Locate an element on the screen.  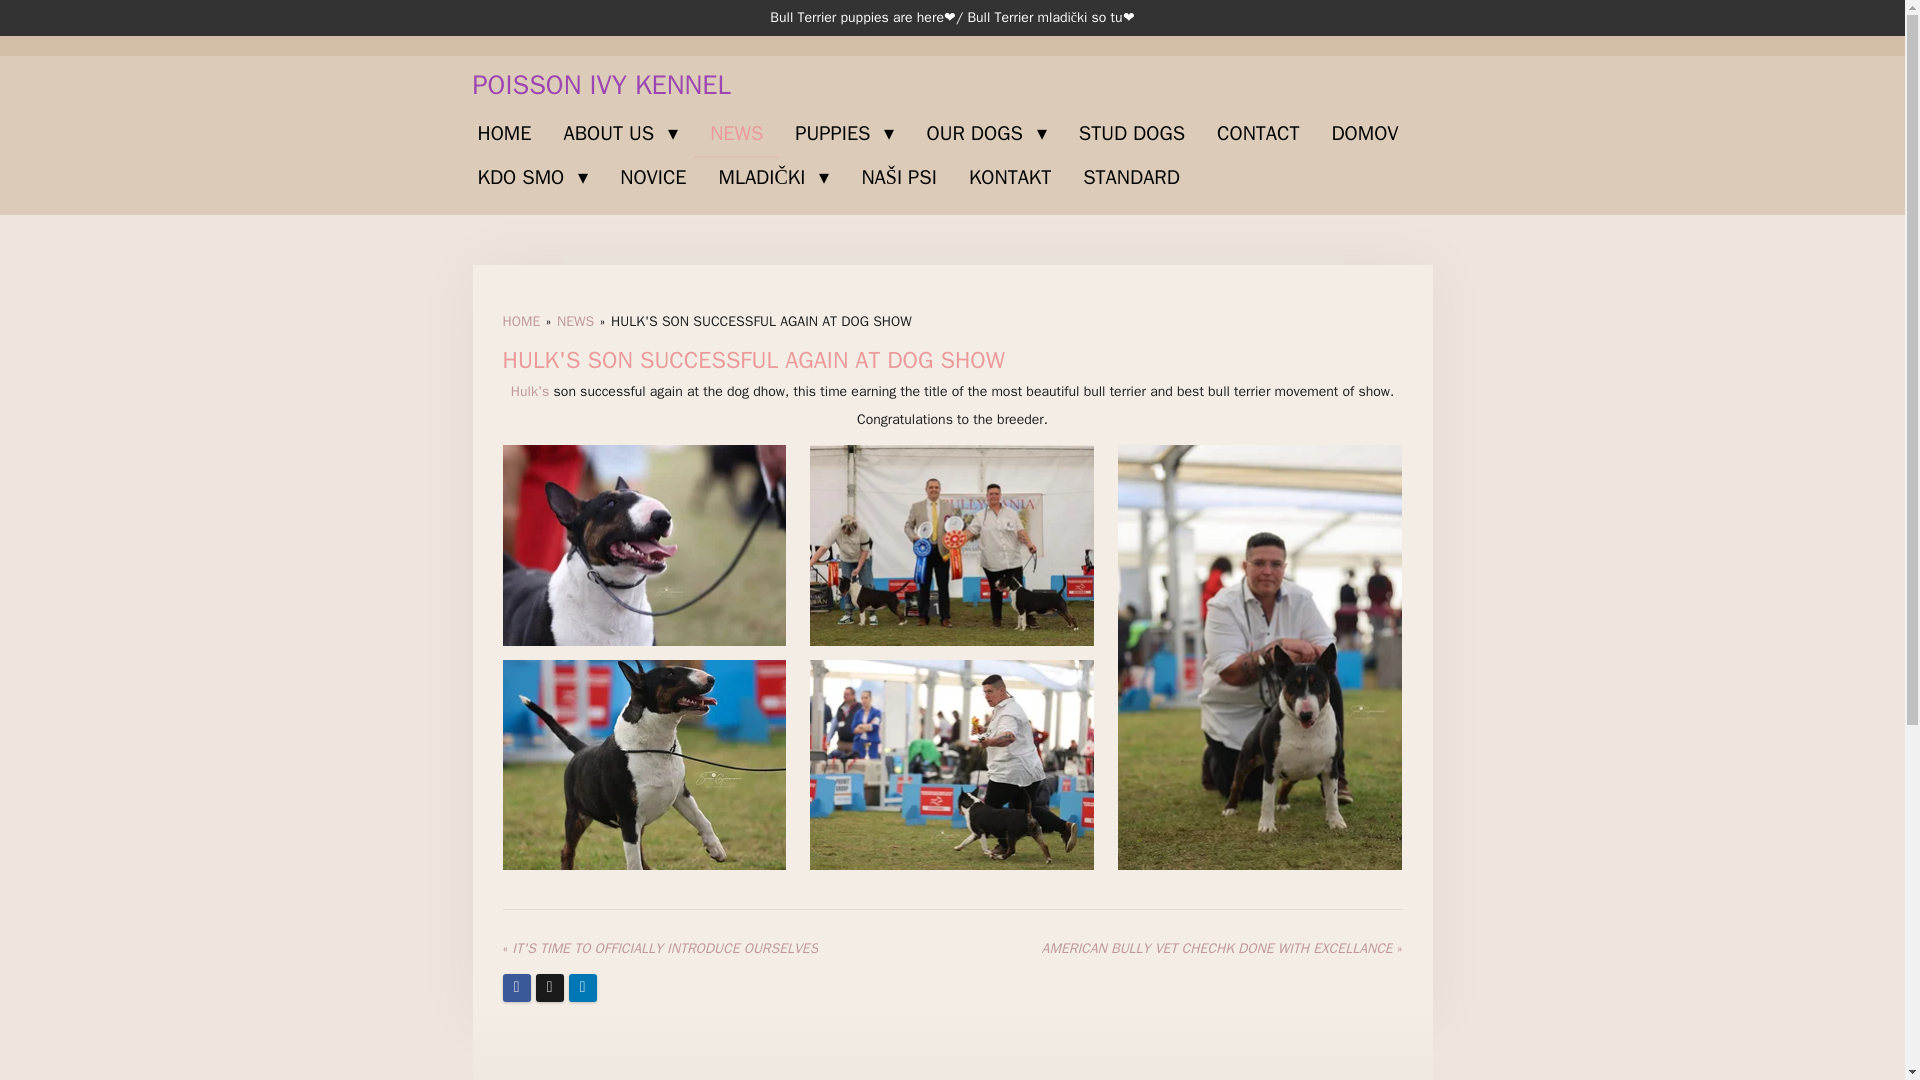
ABOUT US is located at coordinates (620, 134).